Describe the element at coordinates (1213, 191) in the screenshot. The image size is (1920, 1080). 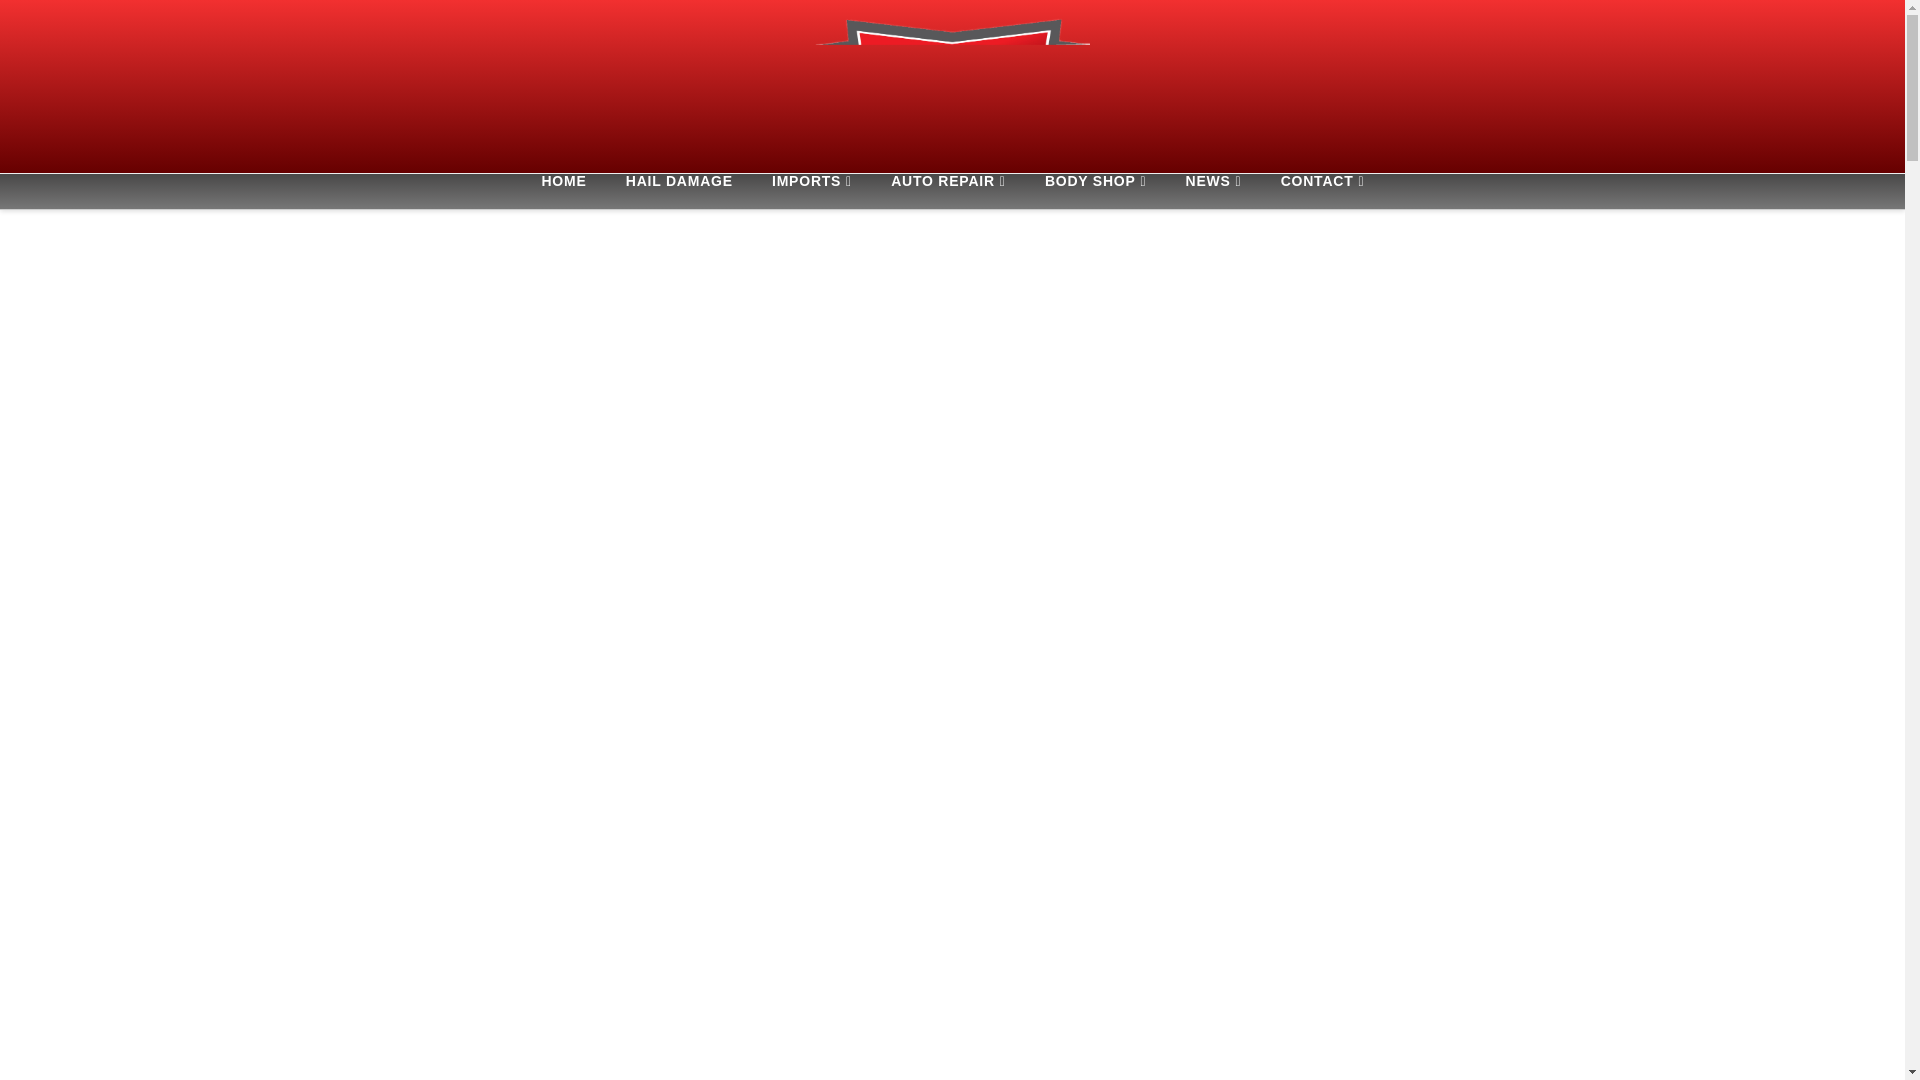
I see `NEWS` at that location.